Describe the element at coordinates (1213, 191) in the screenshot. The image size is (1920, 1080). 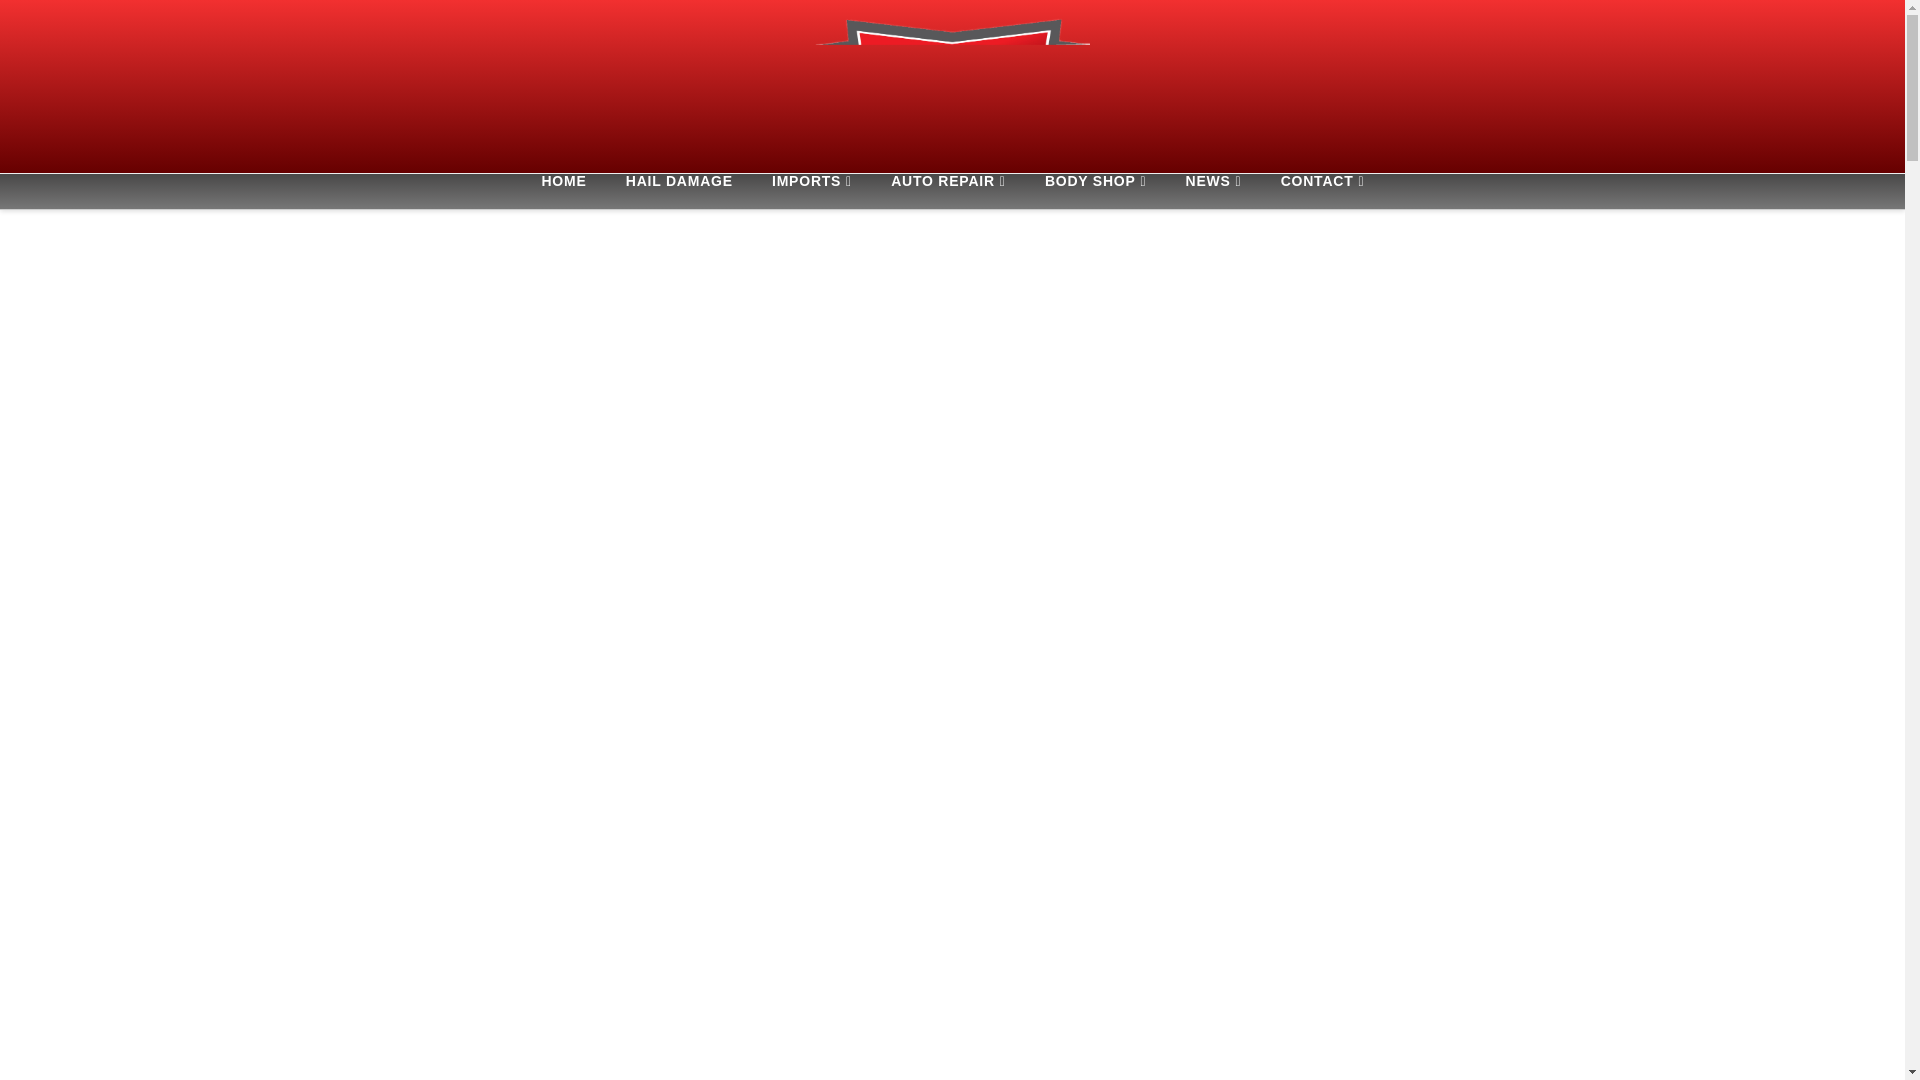
I see `NEWS` at that location.